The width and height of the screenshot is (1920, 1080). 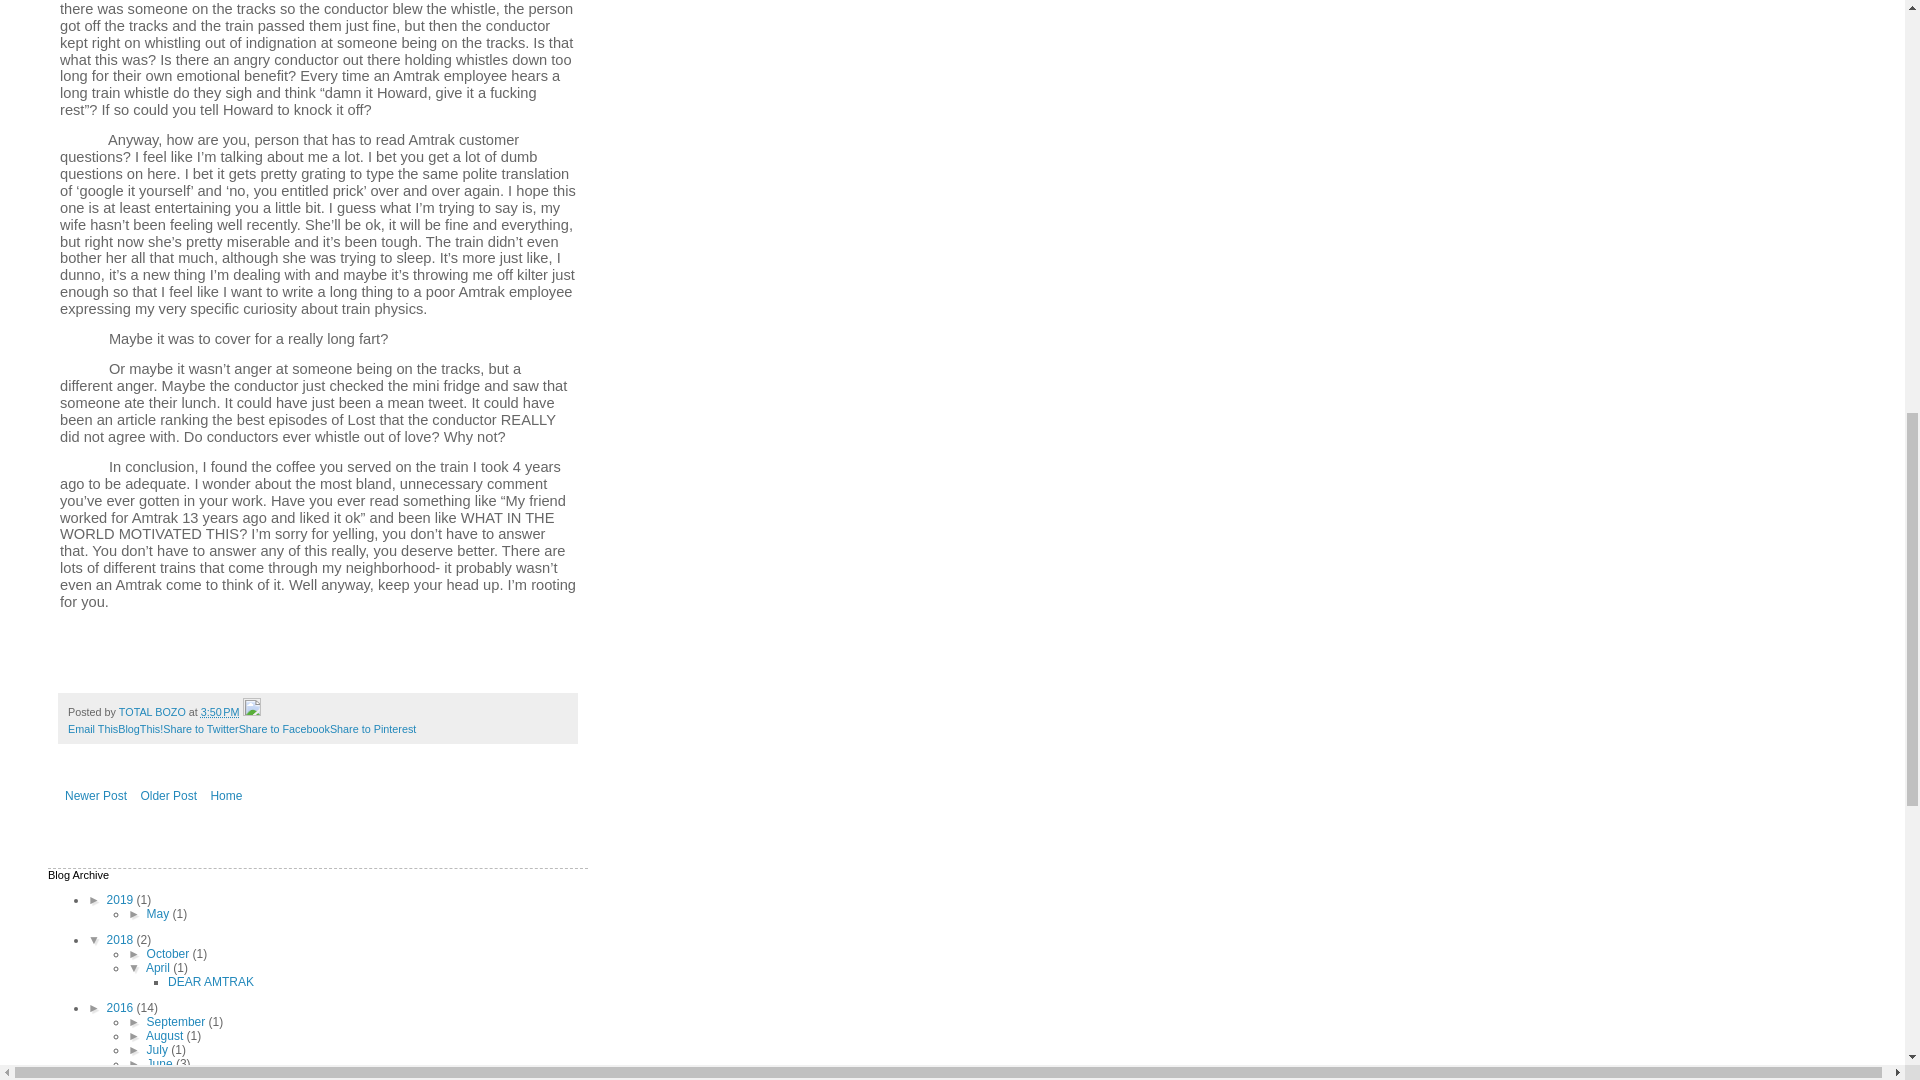 I want to click on October, so click(x=170, y=954).